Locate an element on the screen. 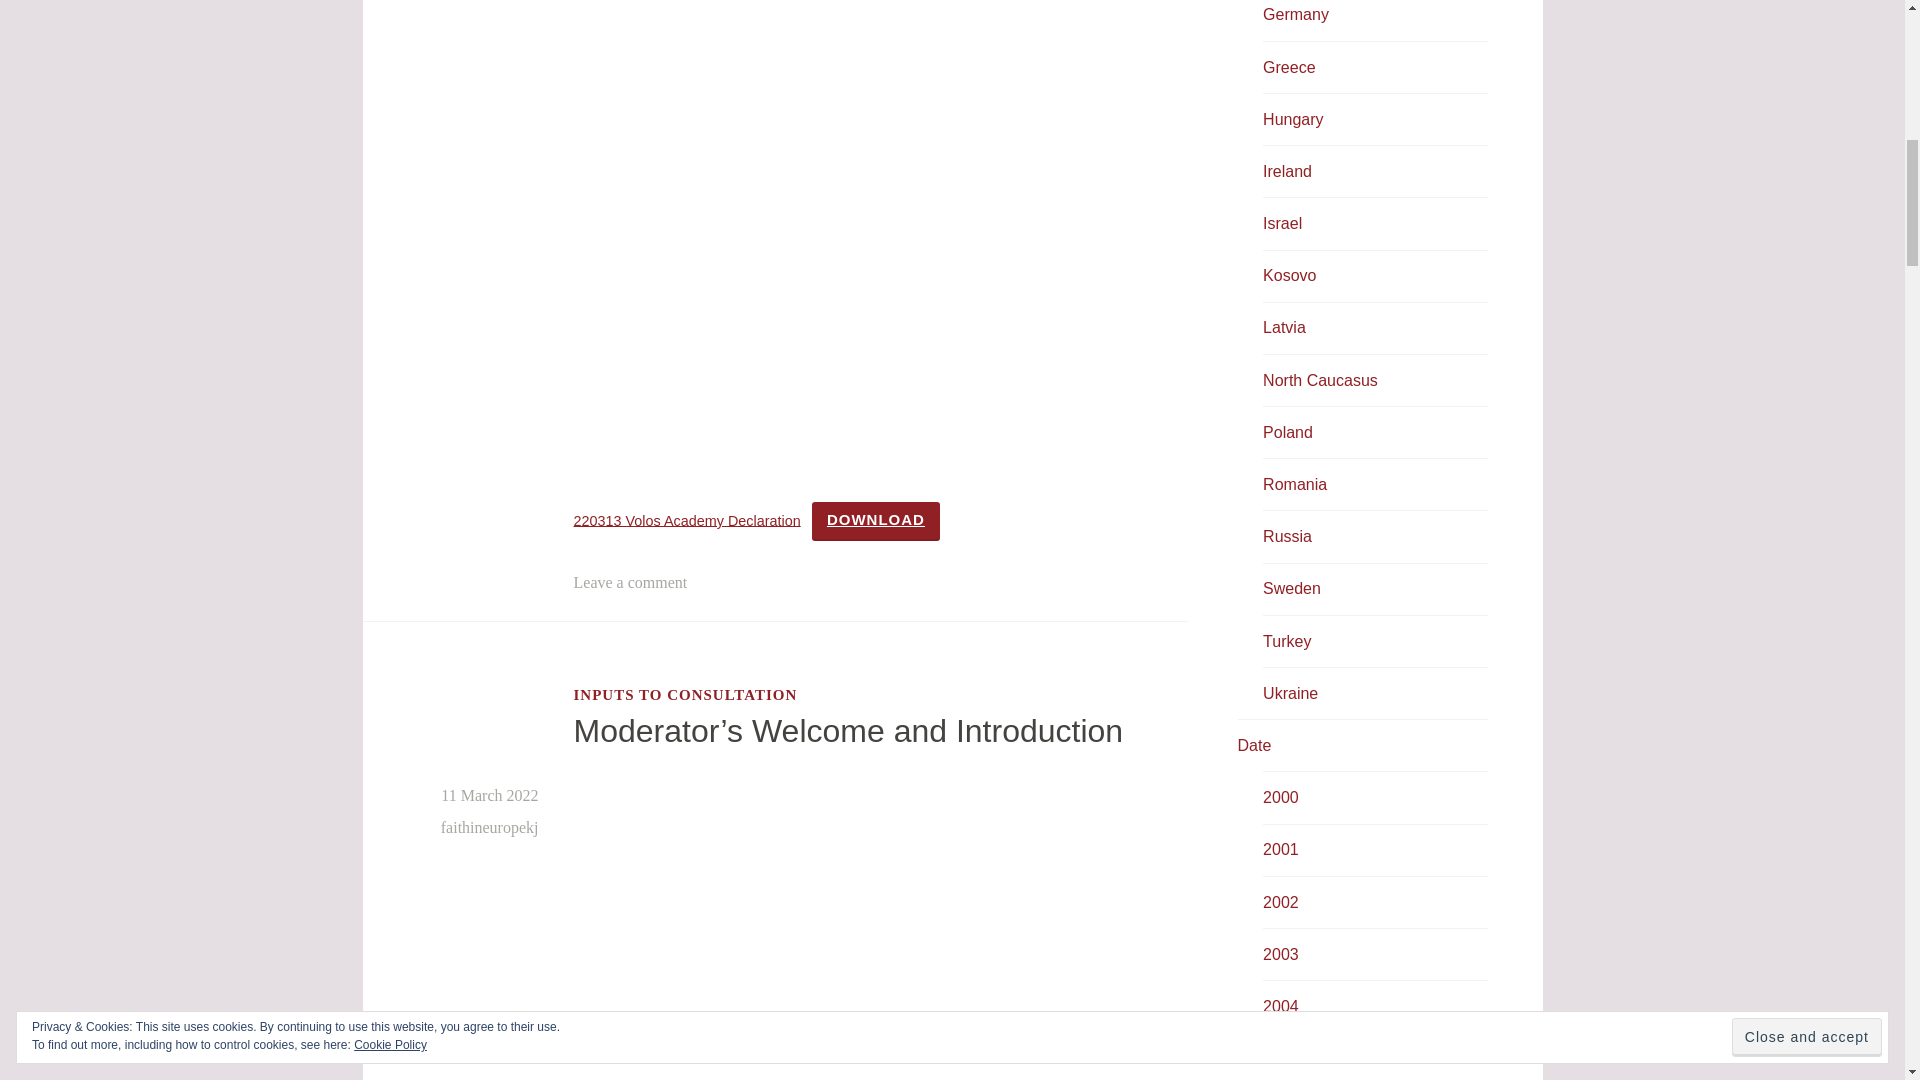 This screenshot has height=1080, width=1920. Leave a comment is located at coordinates (630, 582).